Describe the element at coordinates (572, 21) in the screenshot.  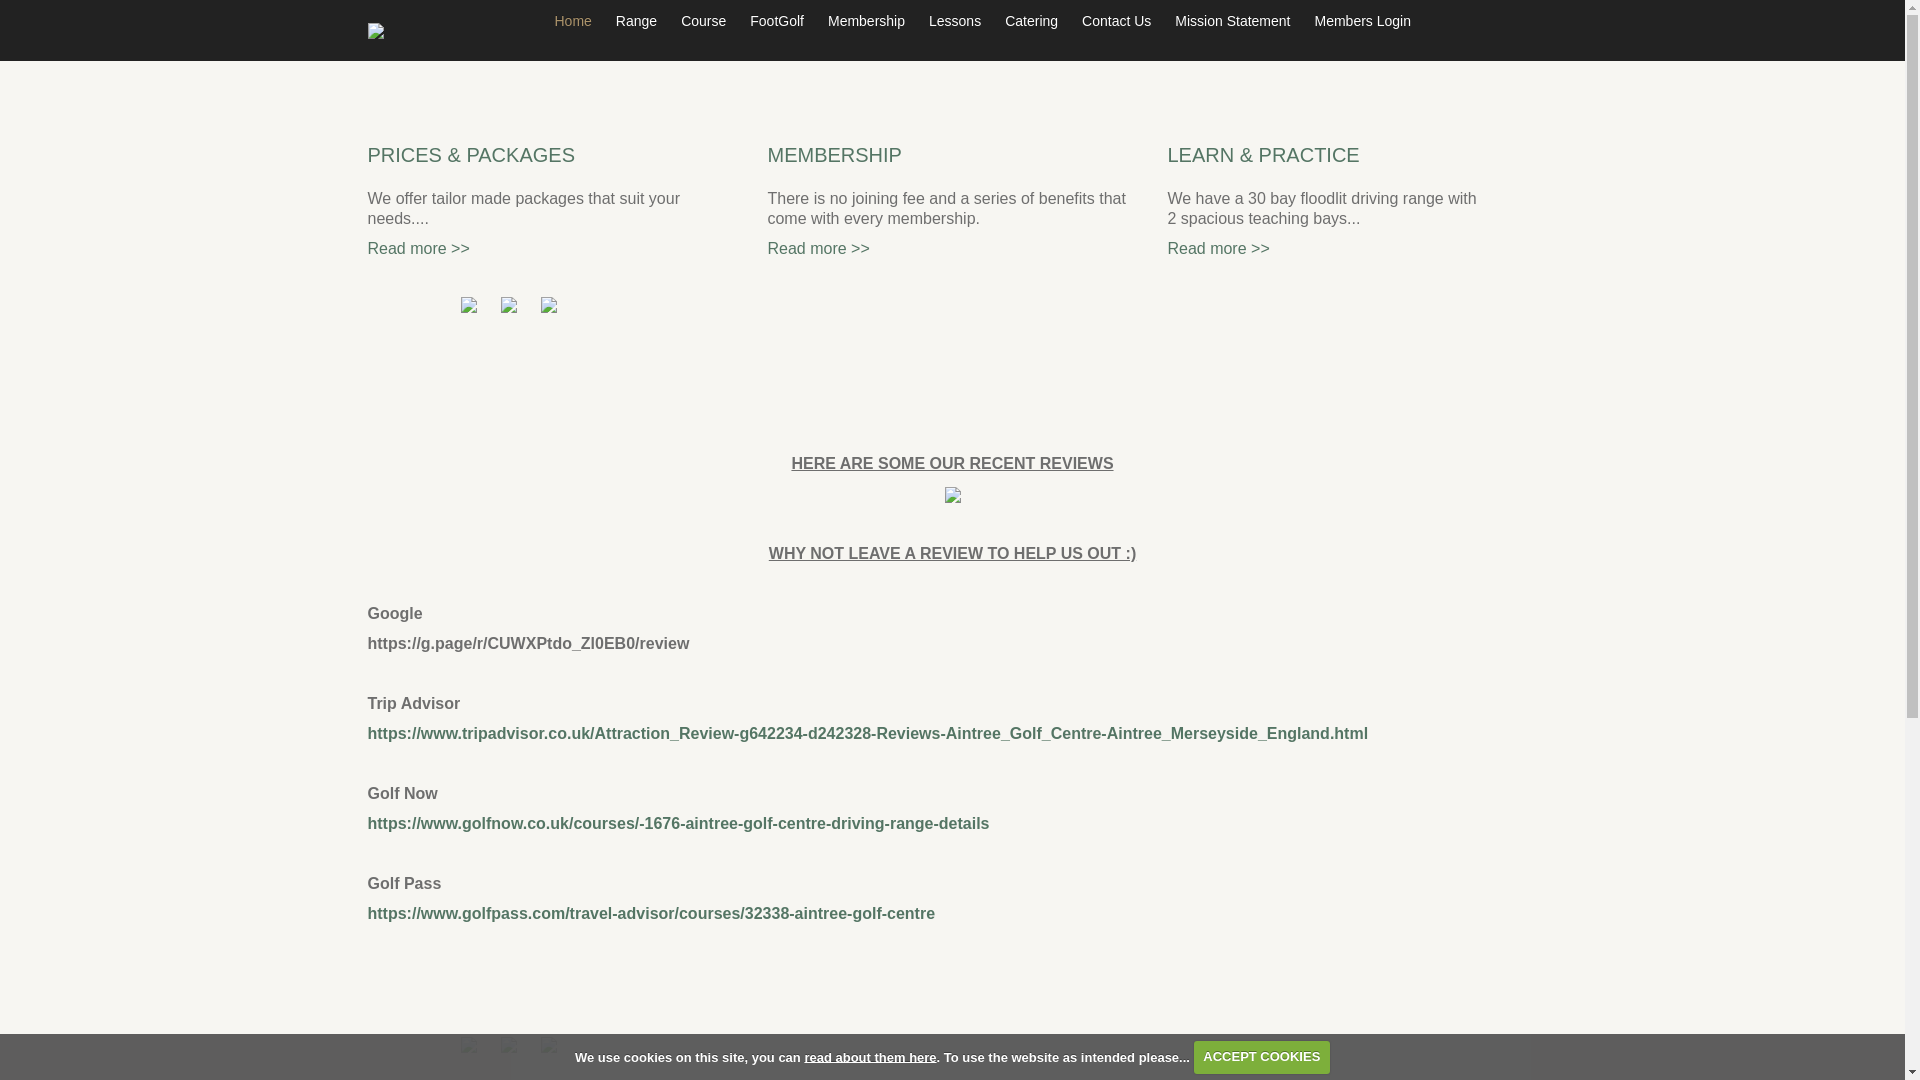
I see `Home` at that location.